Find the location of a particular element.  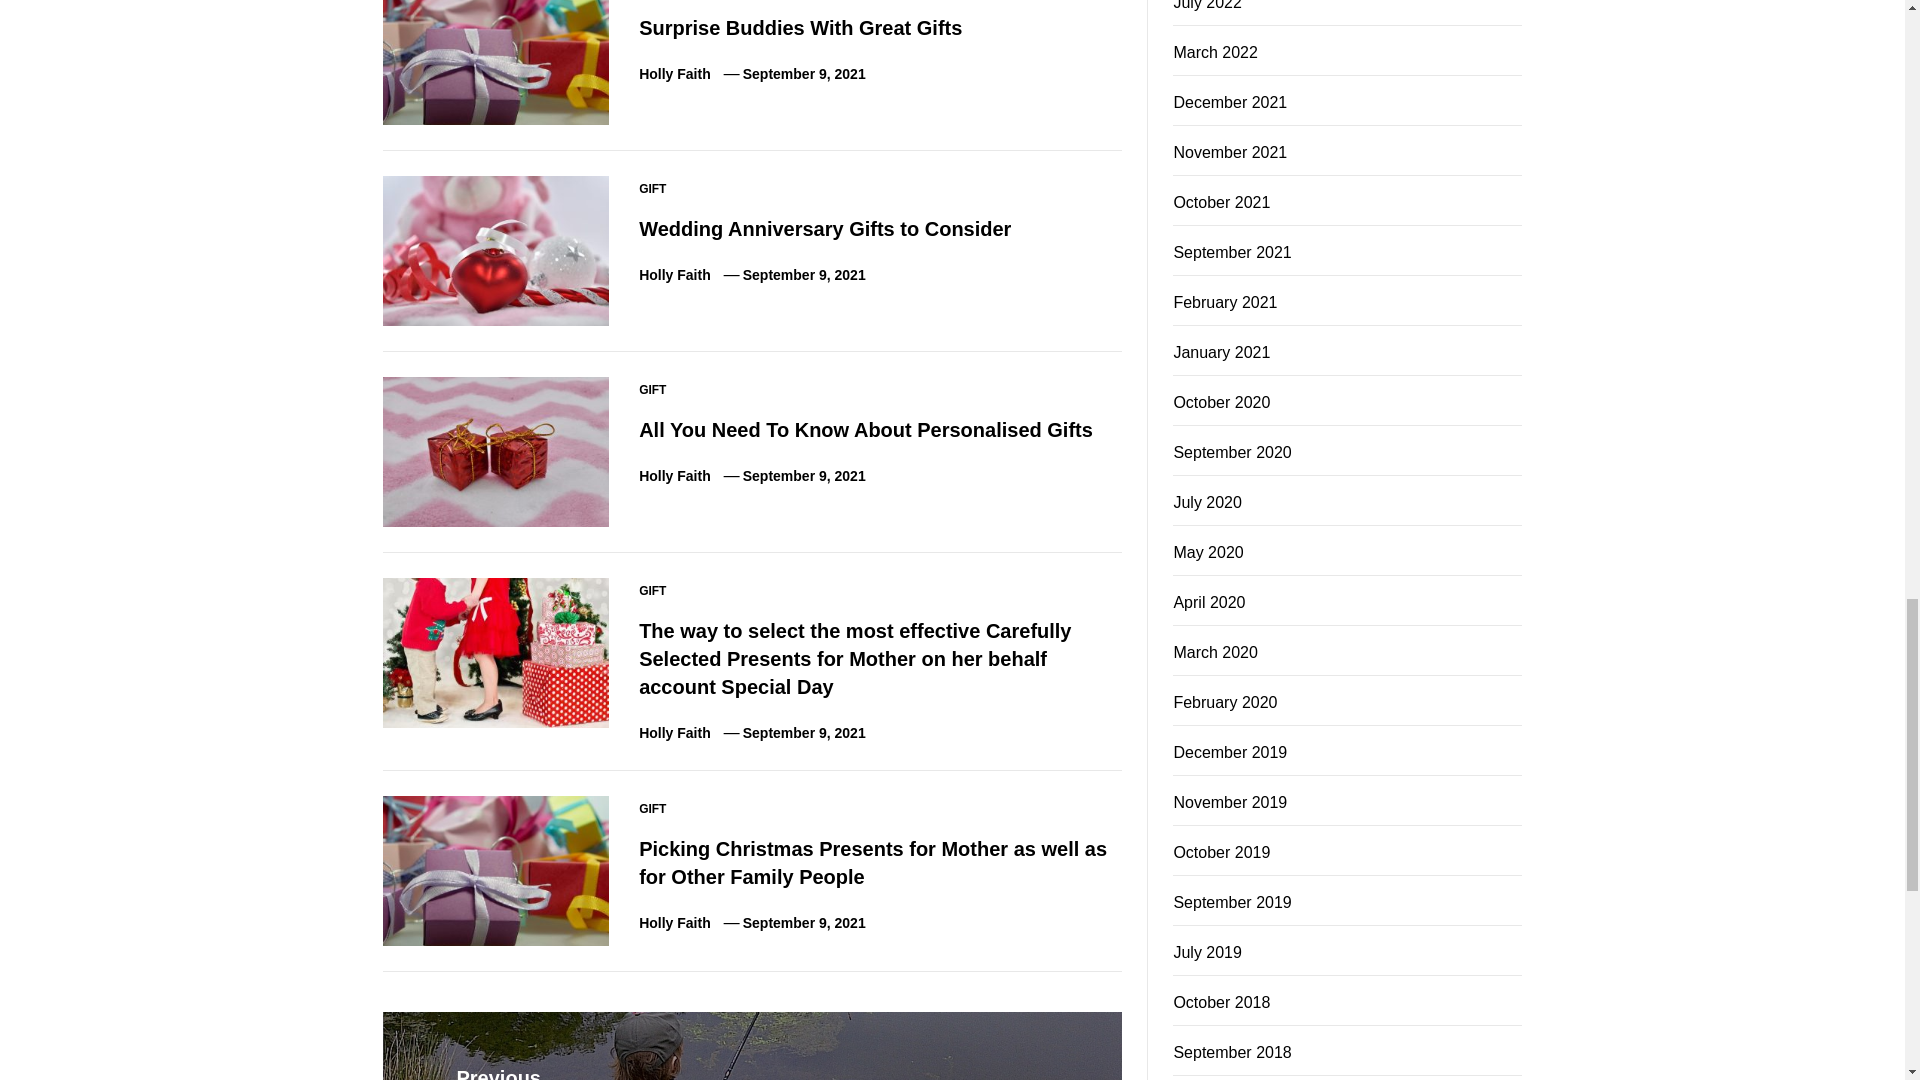

All You Need To Know About Personalised Gifts is located at coordinates (866, 430).